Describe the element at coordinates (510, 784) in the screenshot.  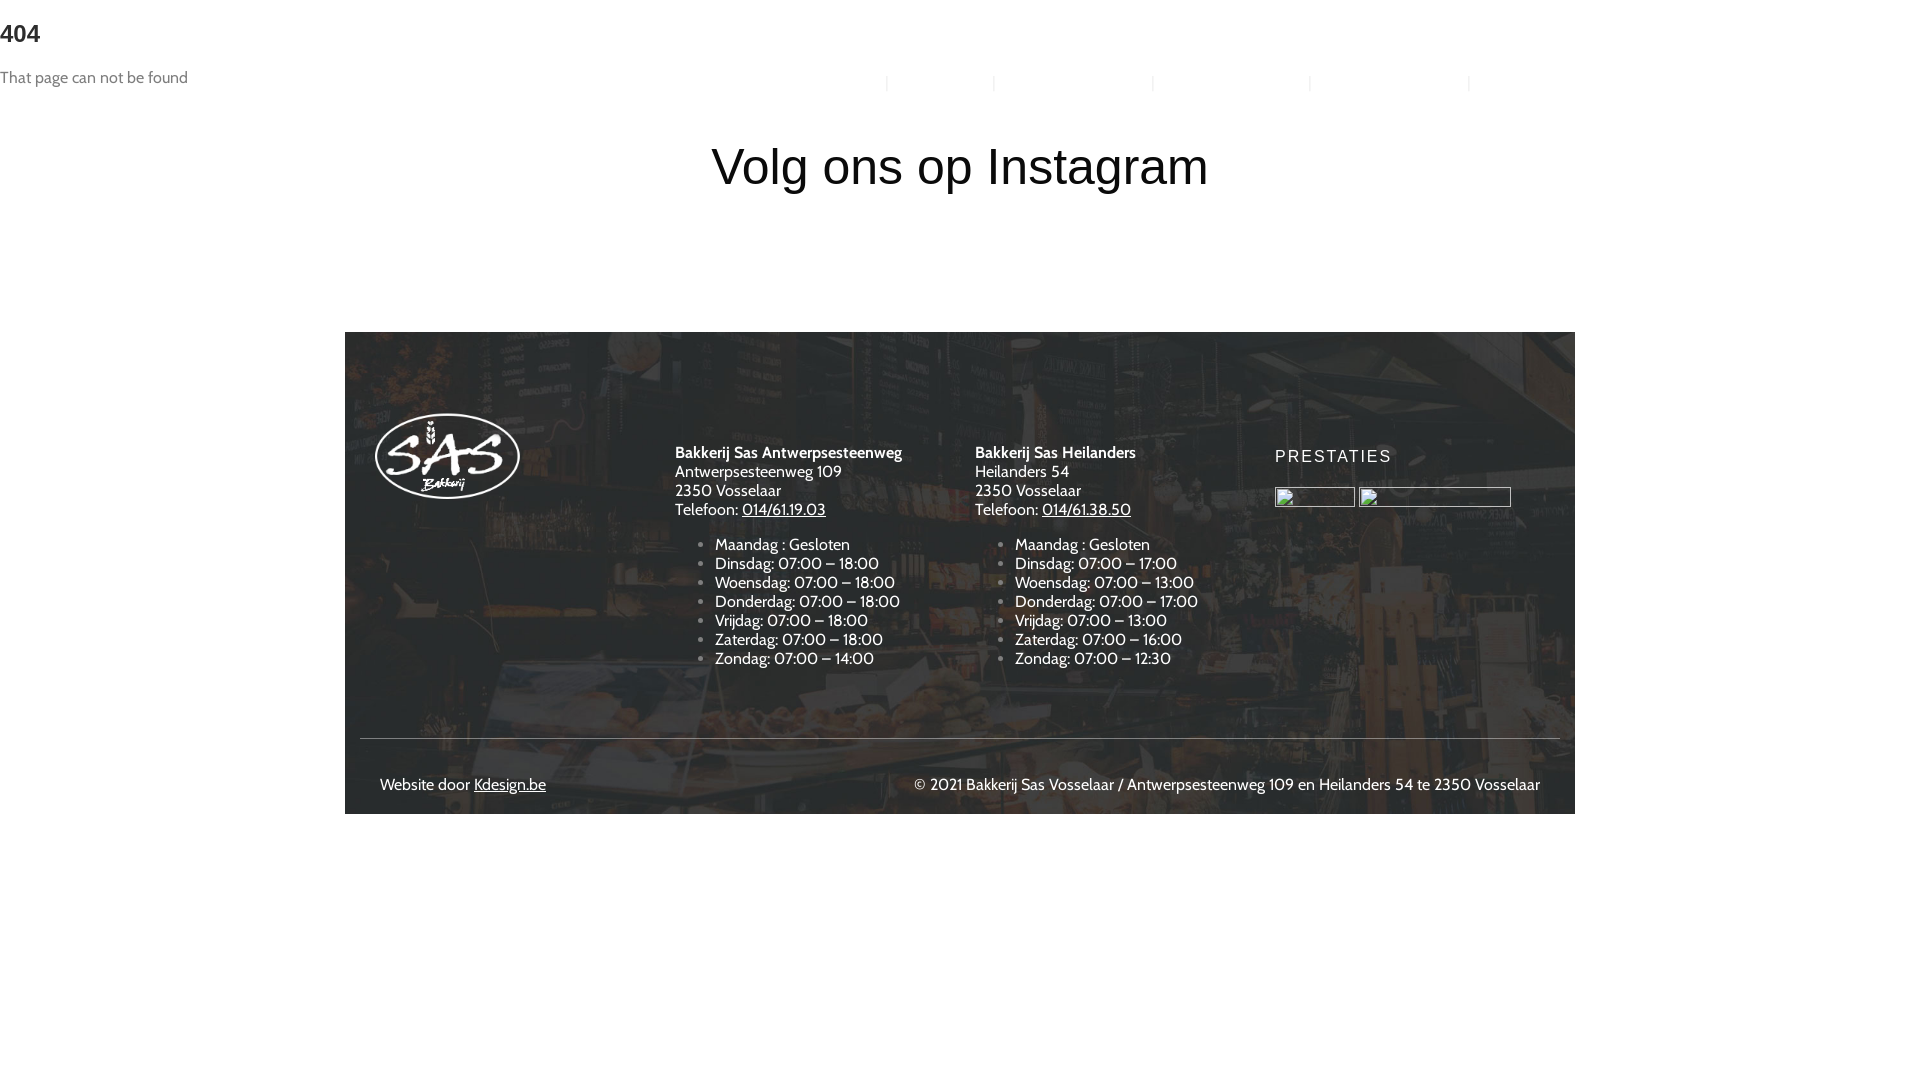
I see `Kdesign.be` at that location.